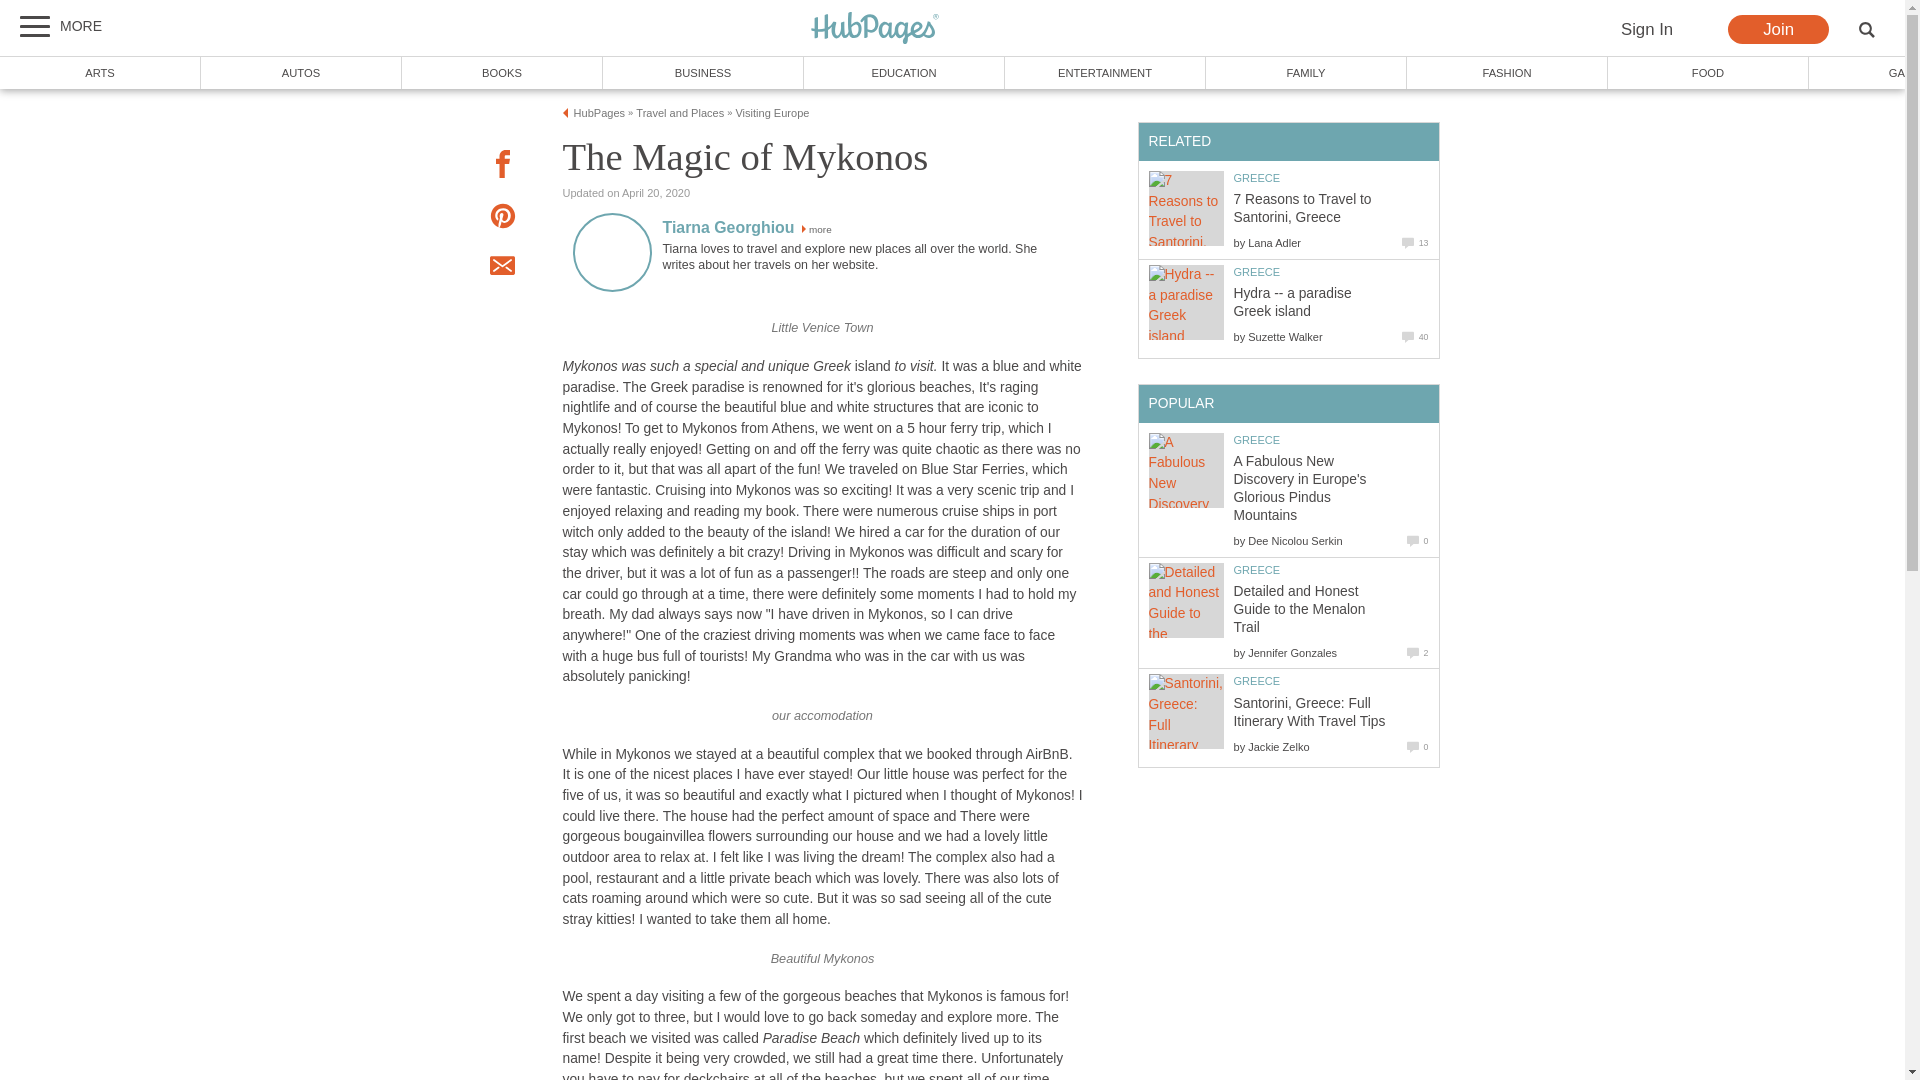  I want to click on Email, so click(502, 268).